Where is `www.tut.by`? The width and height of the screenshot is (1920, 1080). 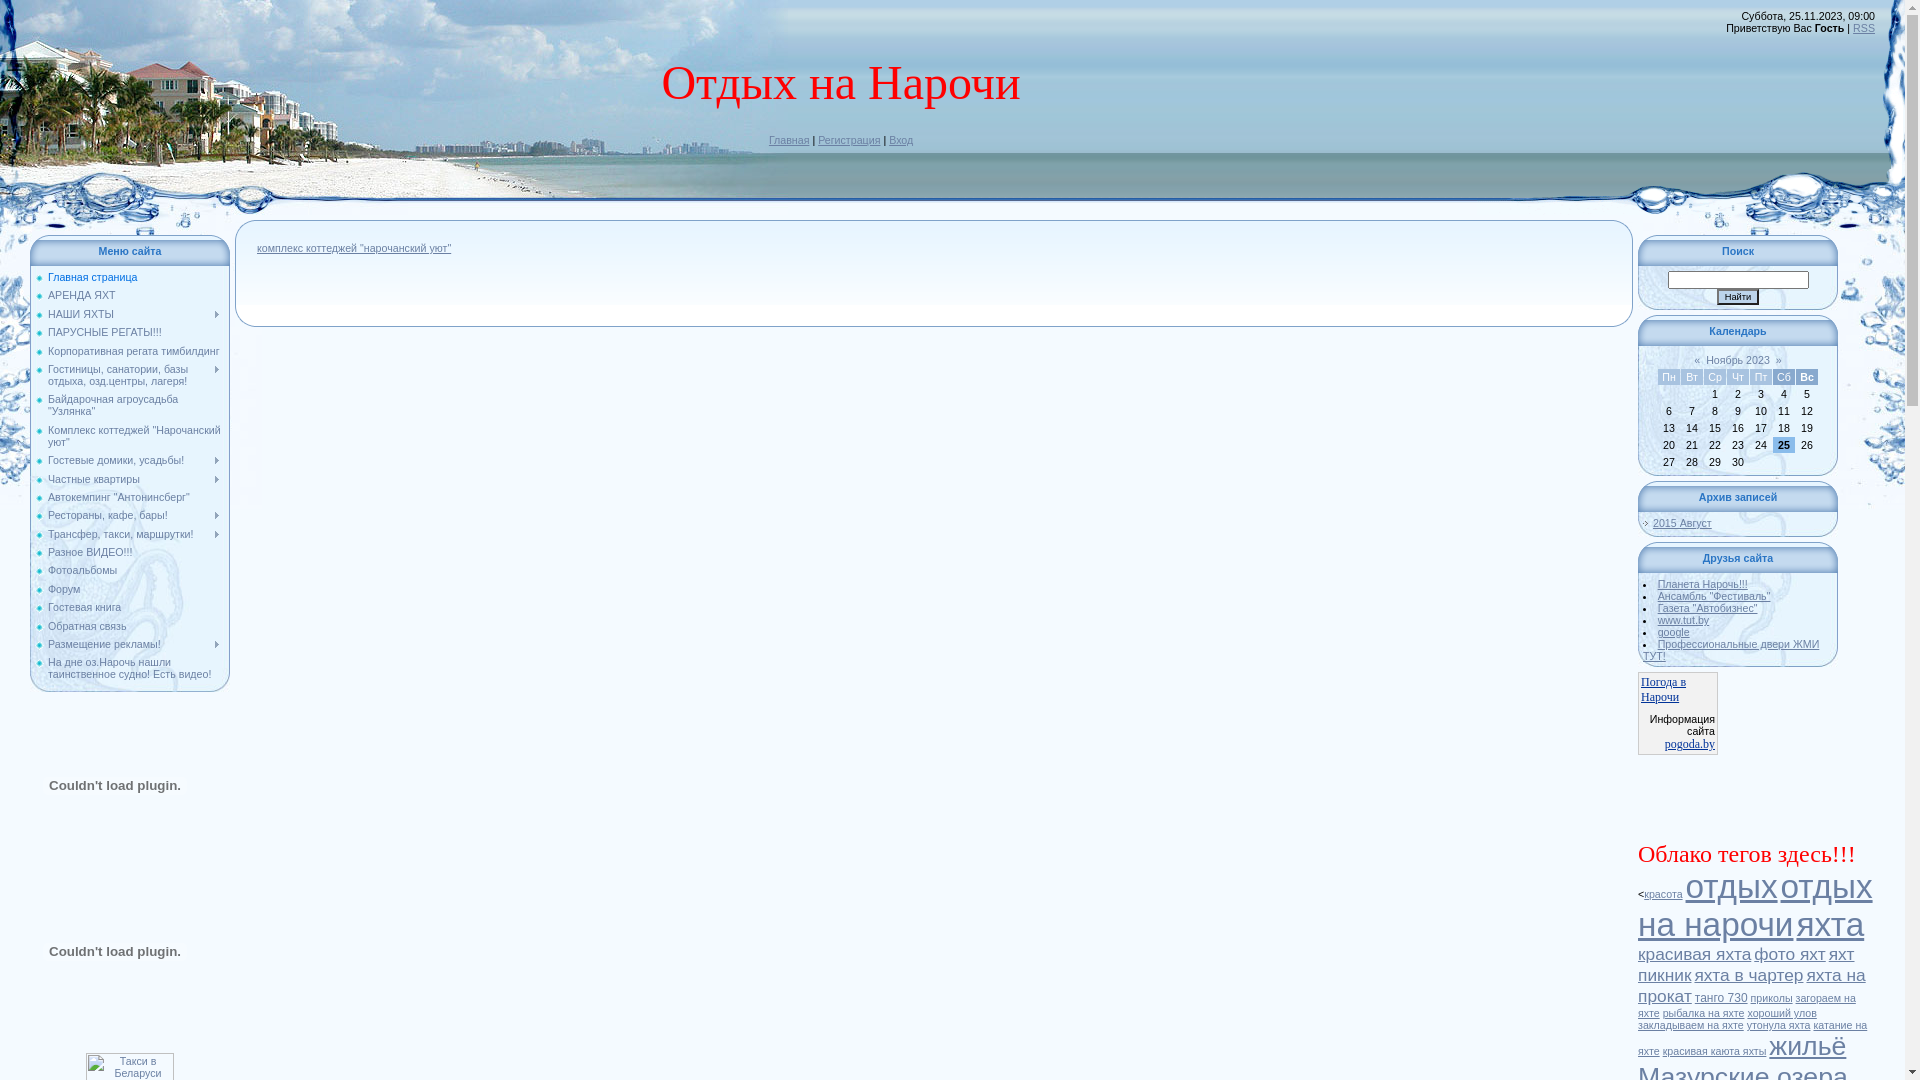
www.tut.by is located at coordinates (1684, 620).